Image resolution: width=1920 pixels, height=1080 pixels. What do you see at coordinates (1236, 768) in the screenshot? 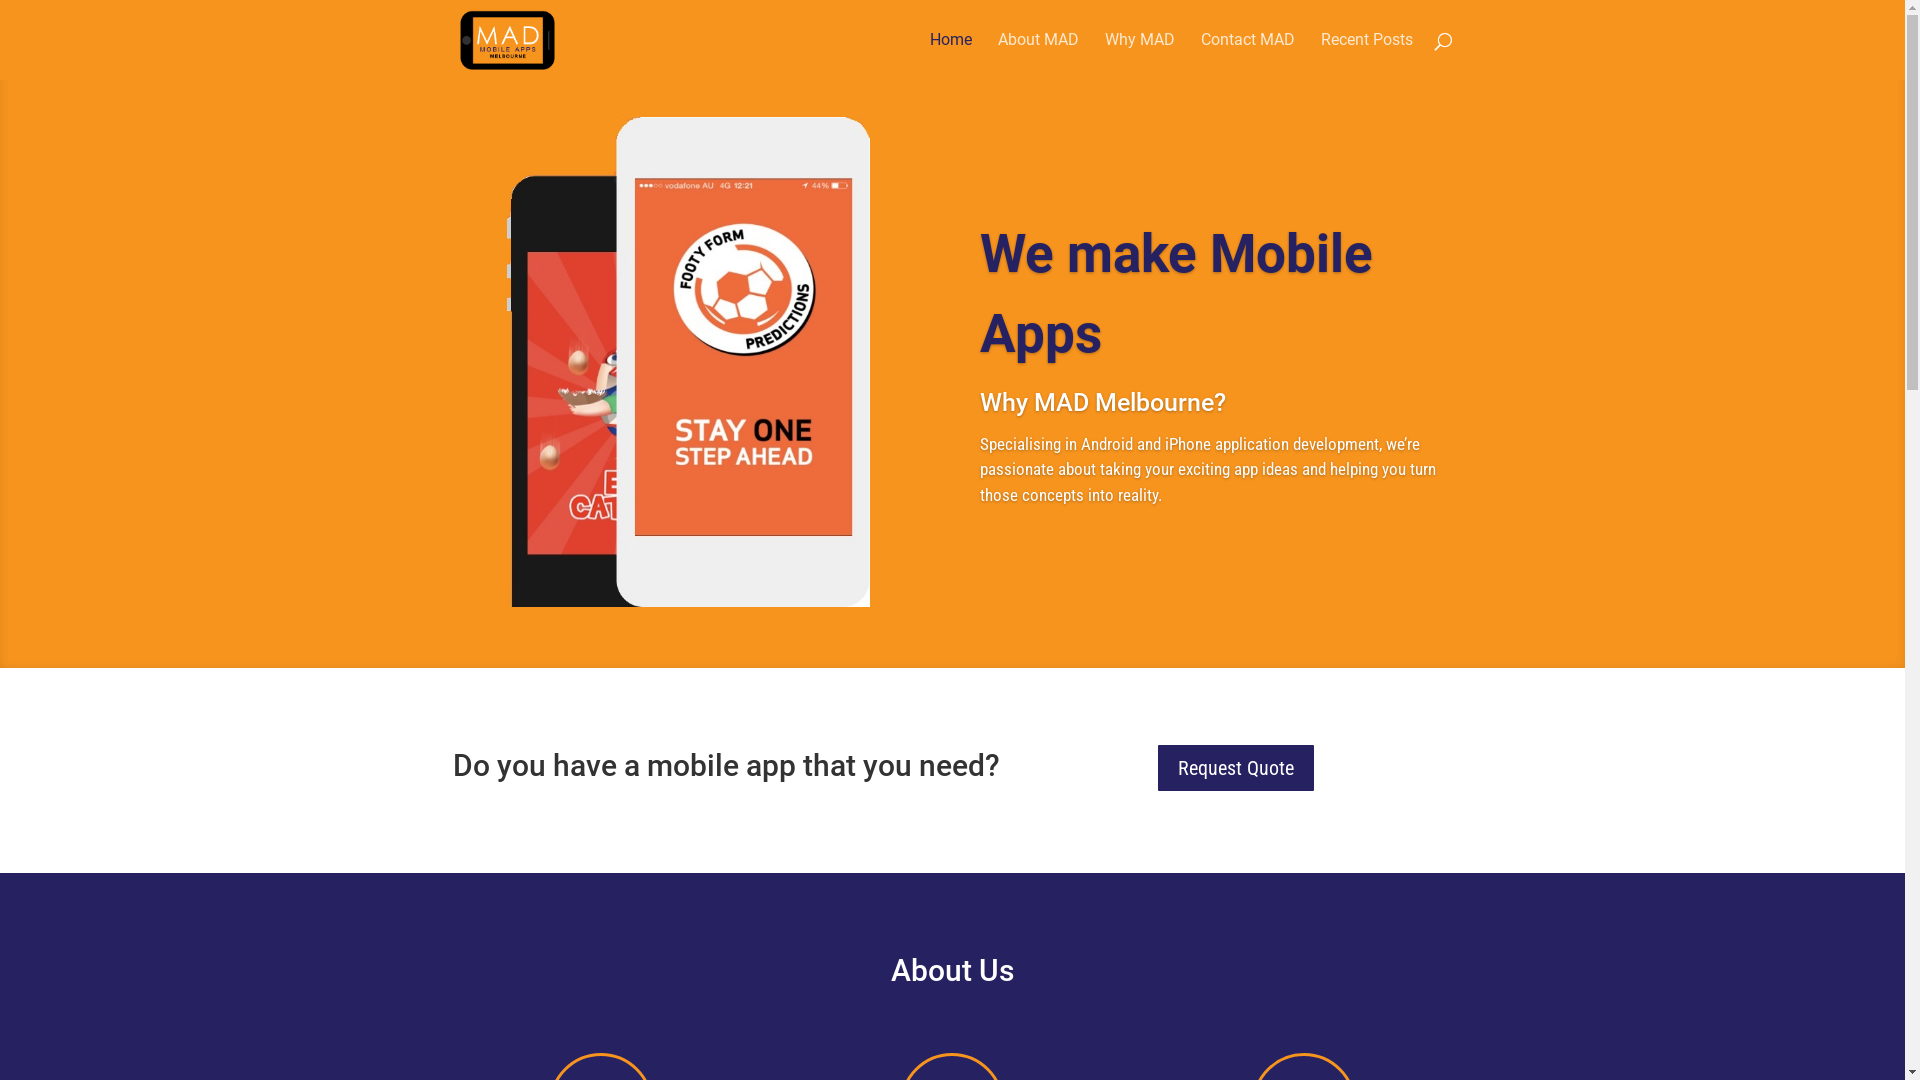
I see `Request Quote` at bounding box center [1236, 768].